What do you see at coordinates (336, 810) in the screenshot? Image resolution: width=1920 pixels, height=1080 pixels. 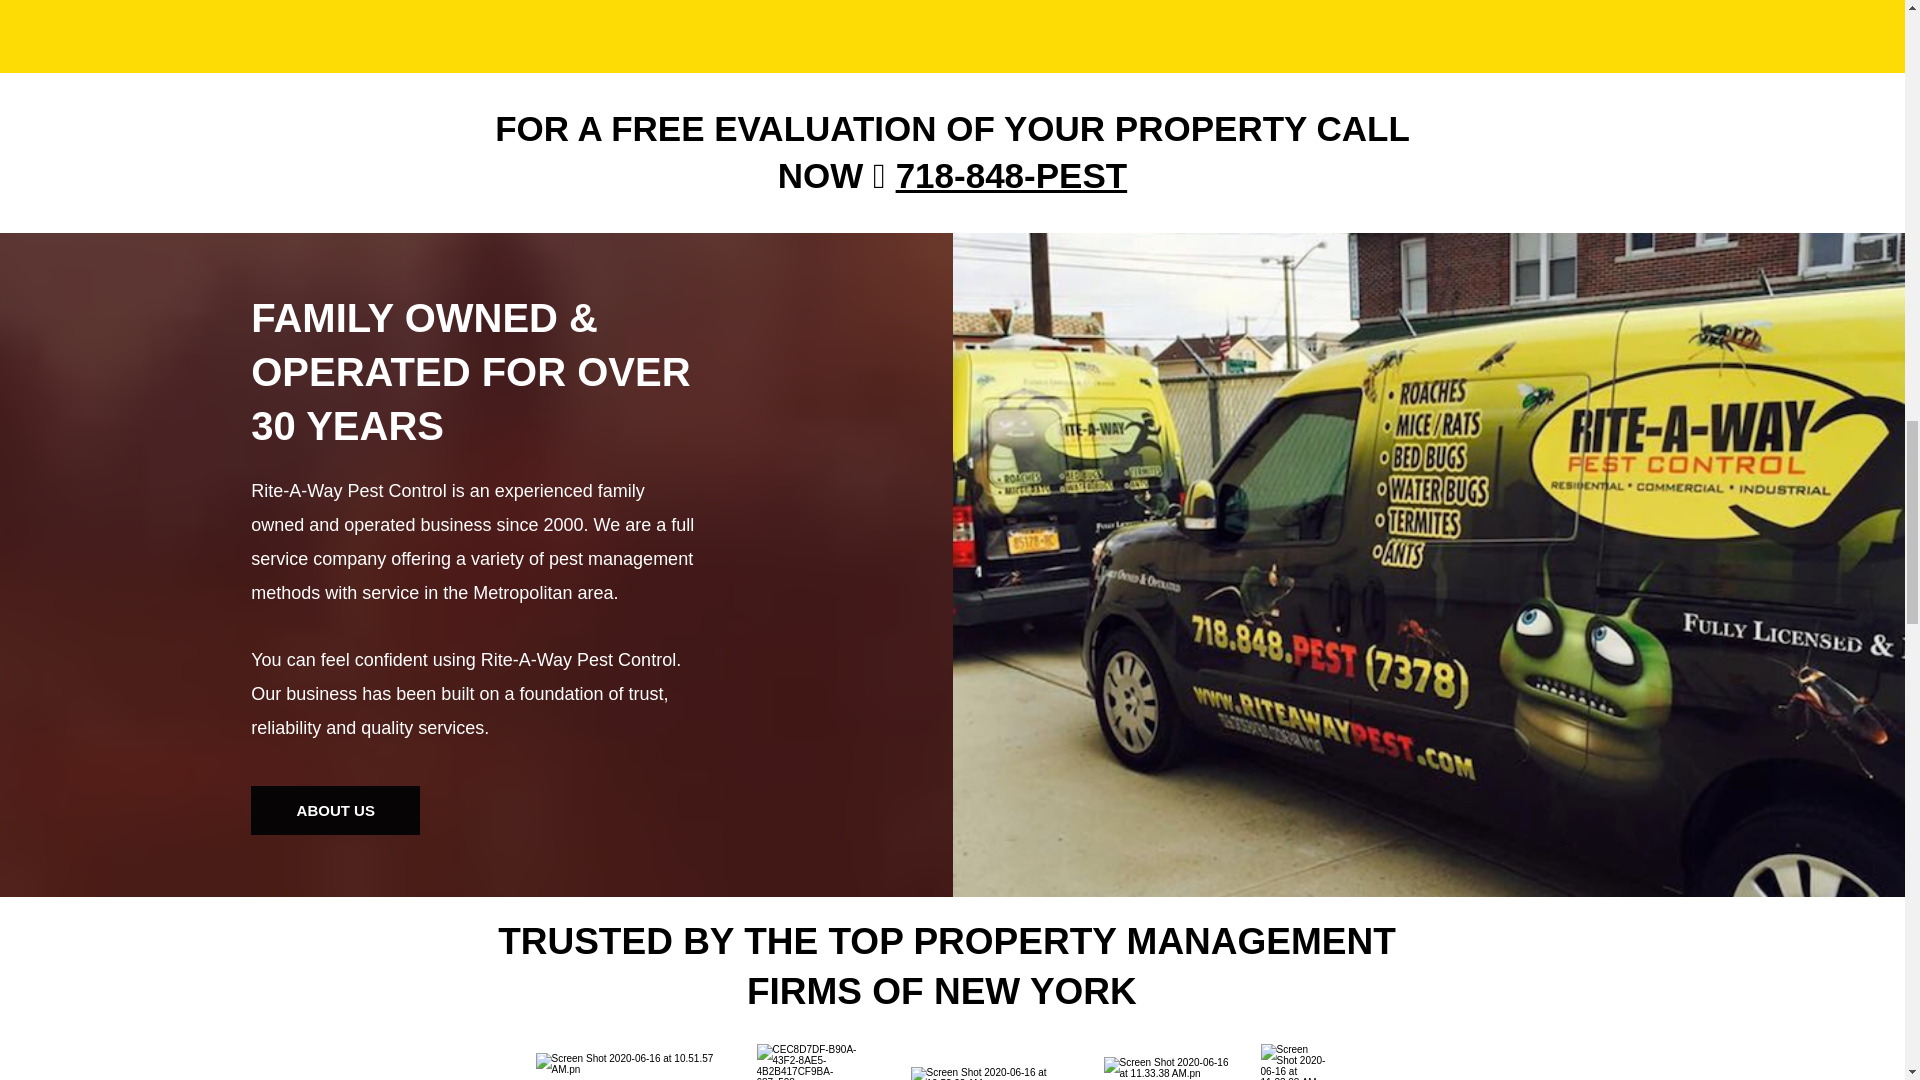 I see `ABOUT US` at bounding box center [336, 810].